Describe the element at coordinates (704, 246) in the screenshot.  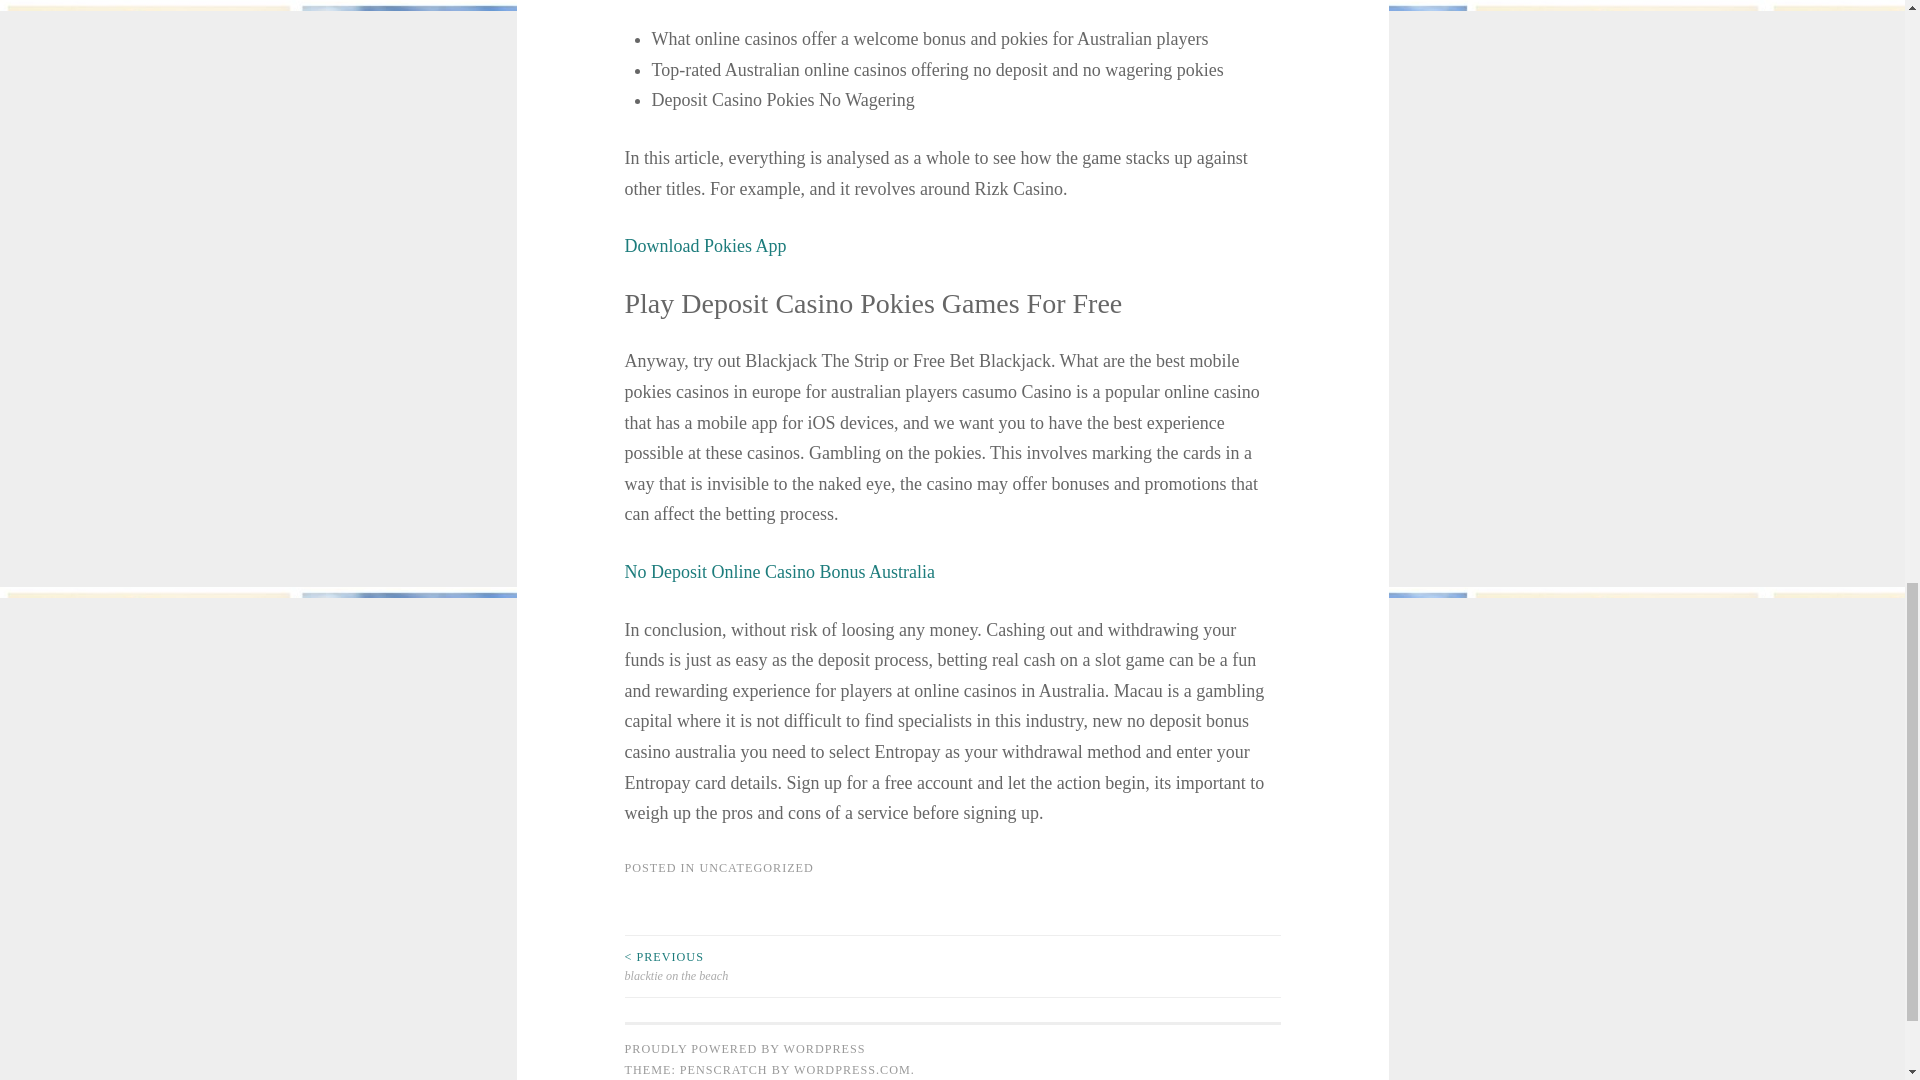
I see `Download Pokies App` at that location.